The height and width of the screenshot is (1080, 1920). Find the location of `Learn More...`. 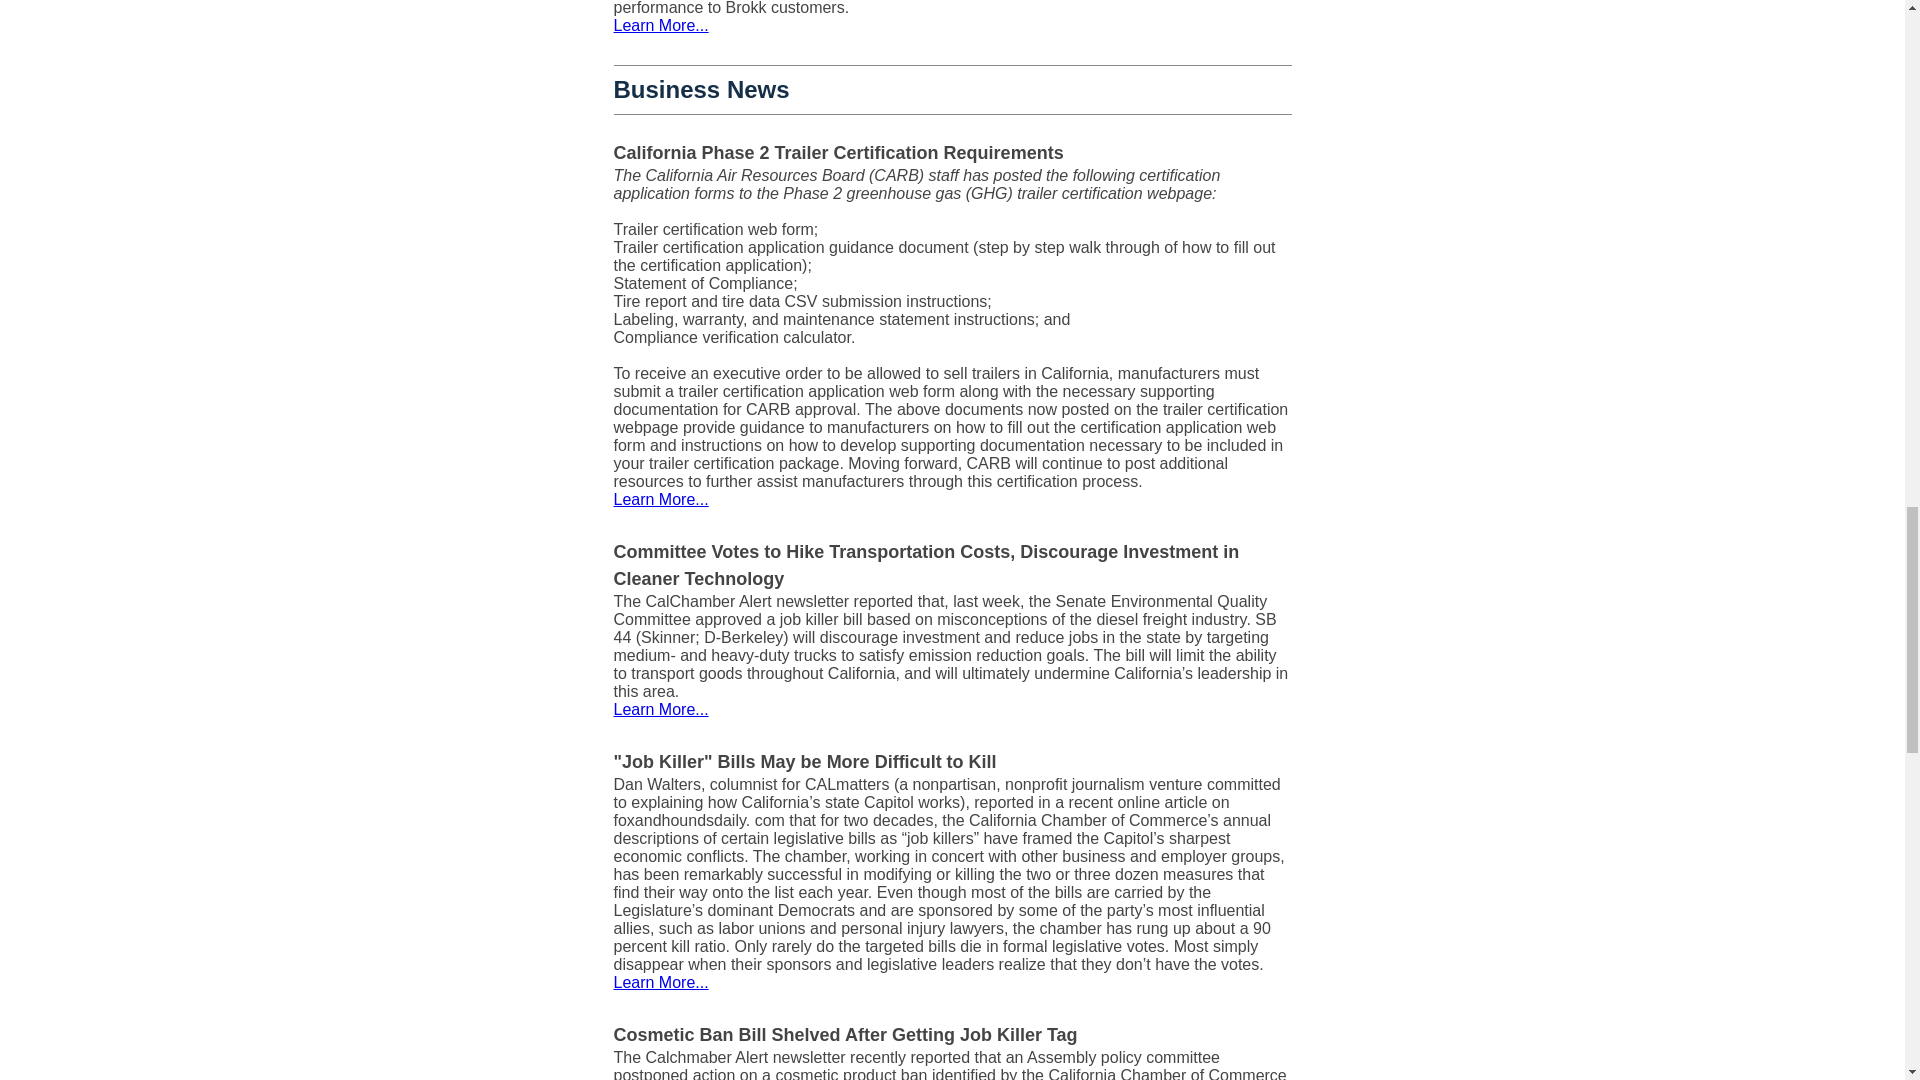

Learn More... is located at coordinates (661, 709).